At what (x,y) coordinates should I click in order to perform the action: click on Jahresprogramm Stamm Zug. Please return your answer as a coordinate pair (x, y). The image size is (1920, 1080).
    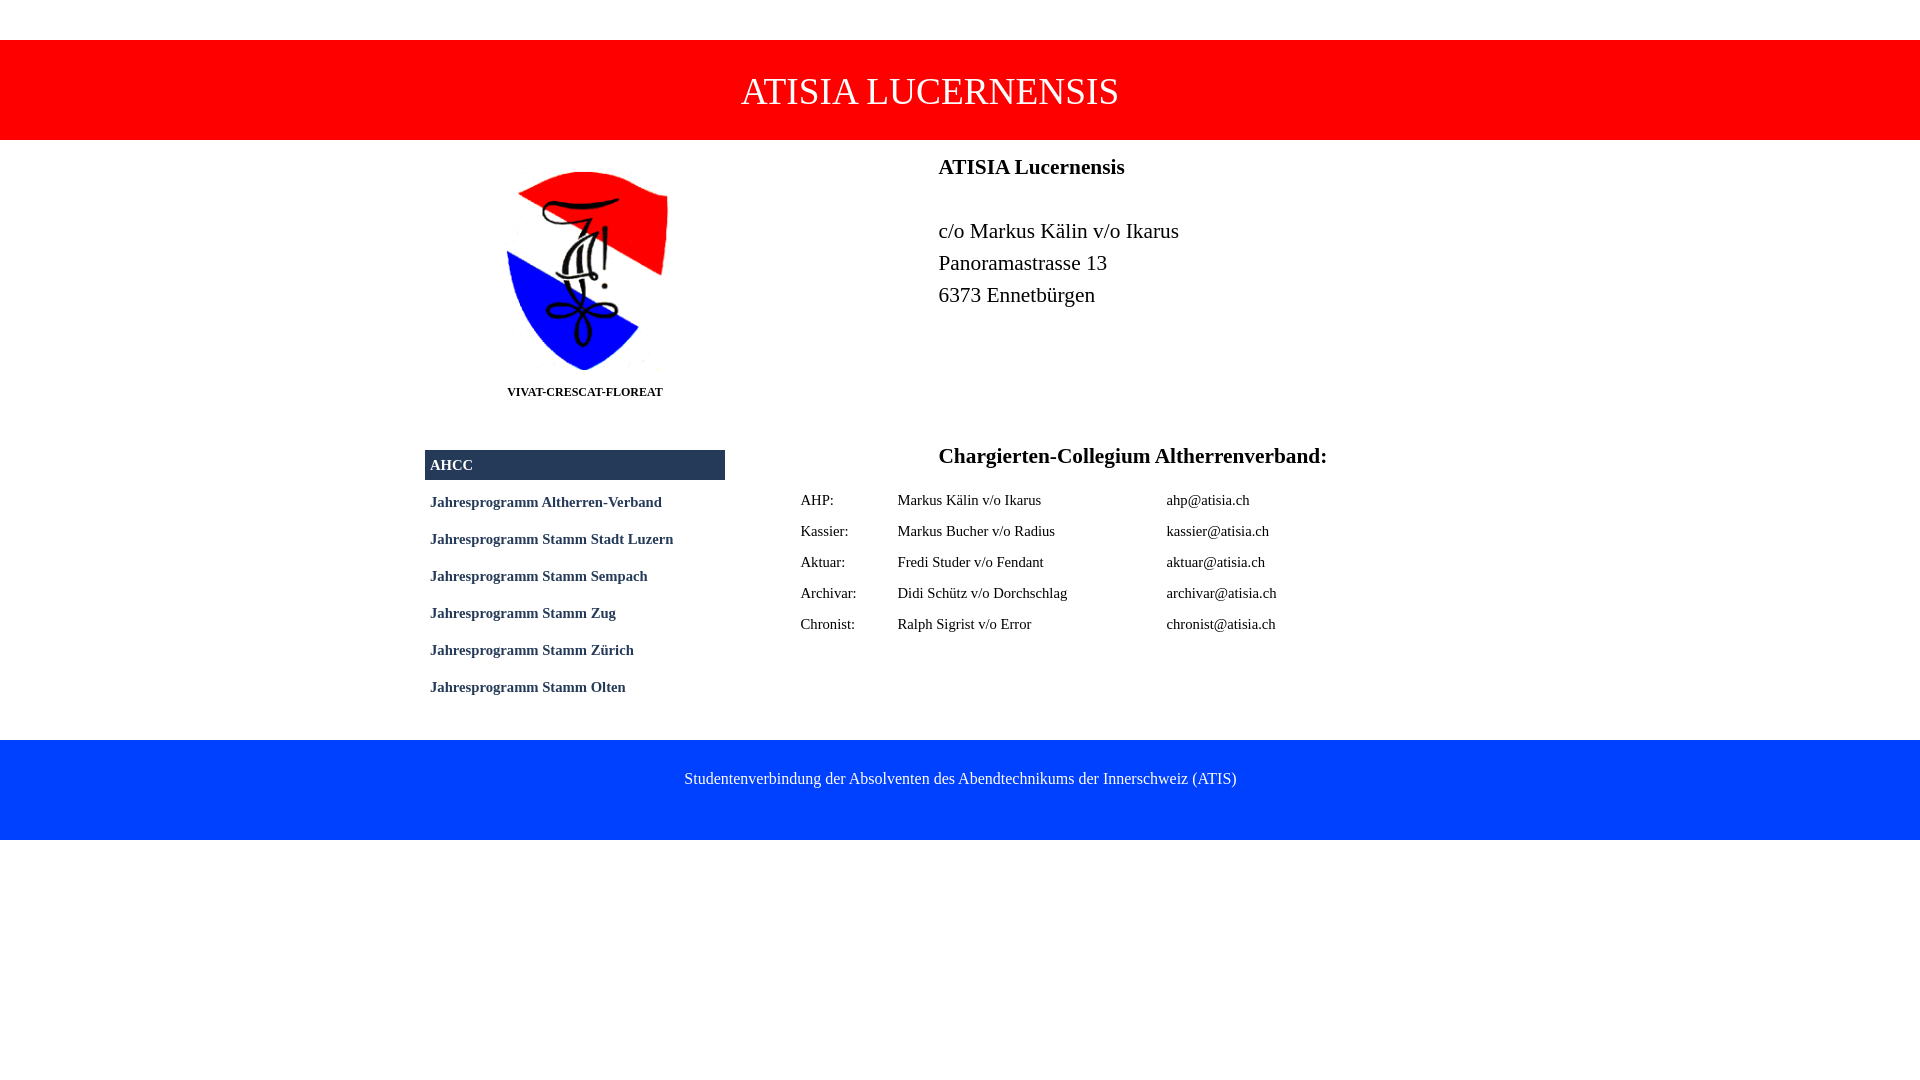
    Looking at the image, I should click on (575, 613).